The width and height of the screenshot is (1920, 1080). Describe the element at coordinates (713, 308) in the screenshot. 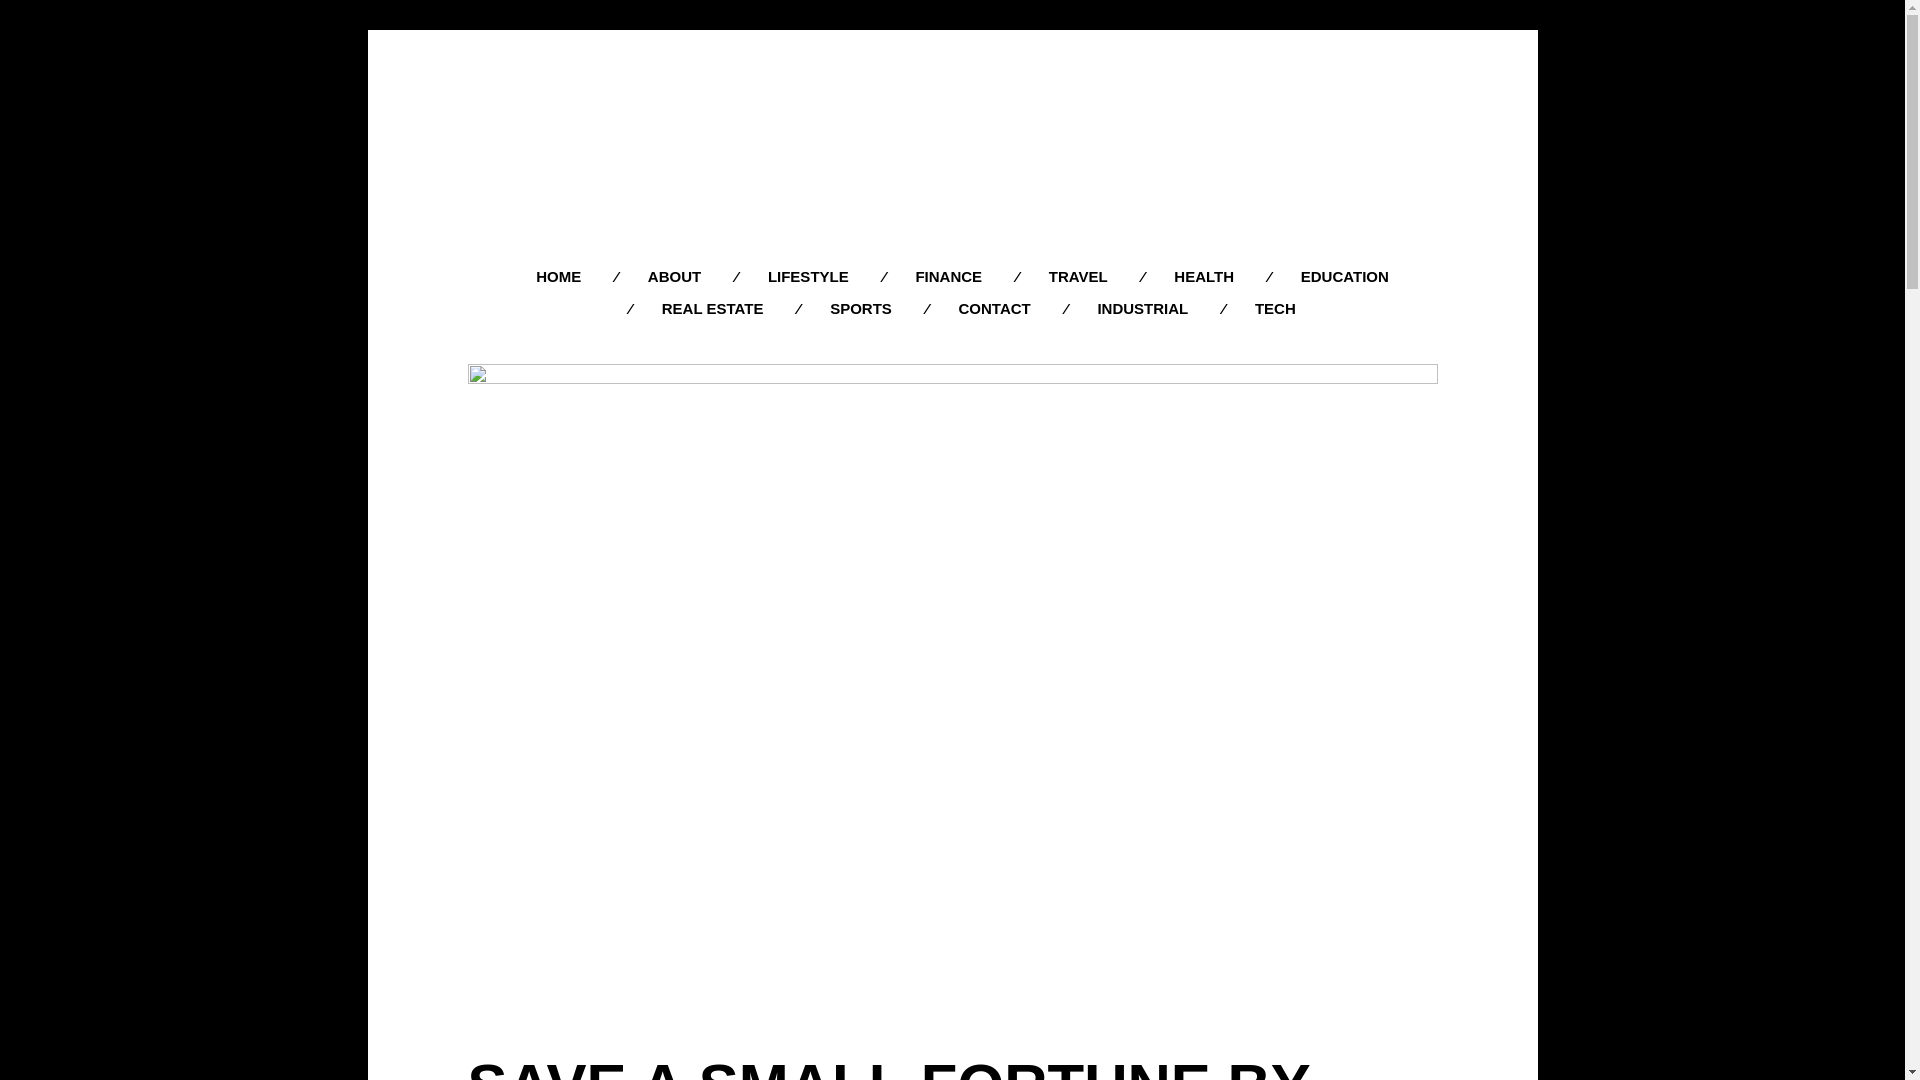

I see `REAL ESTATE` at that location.